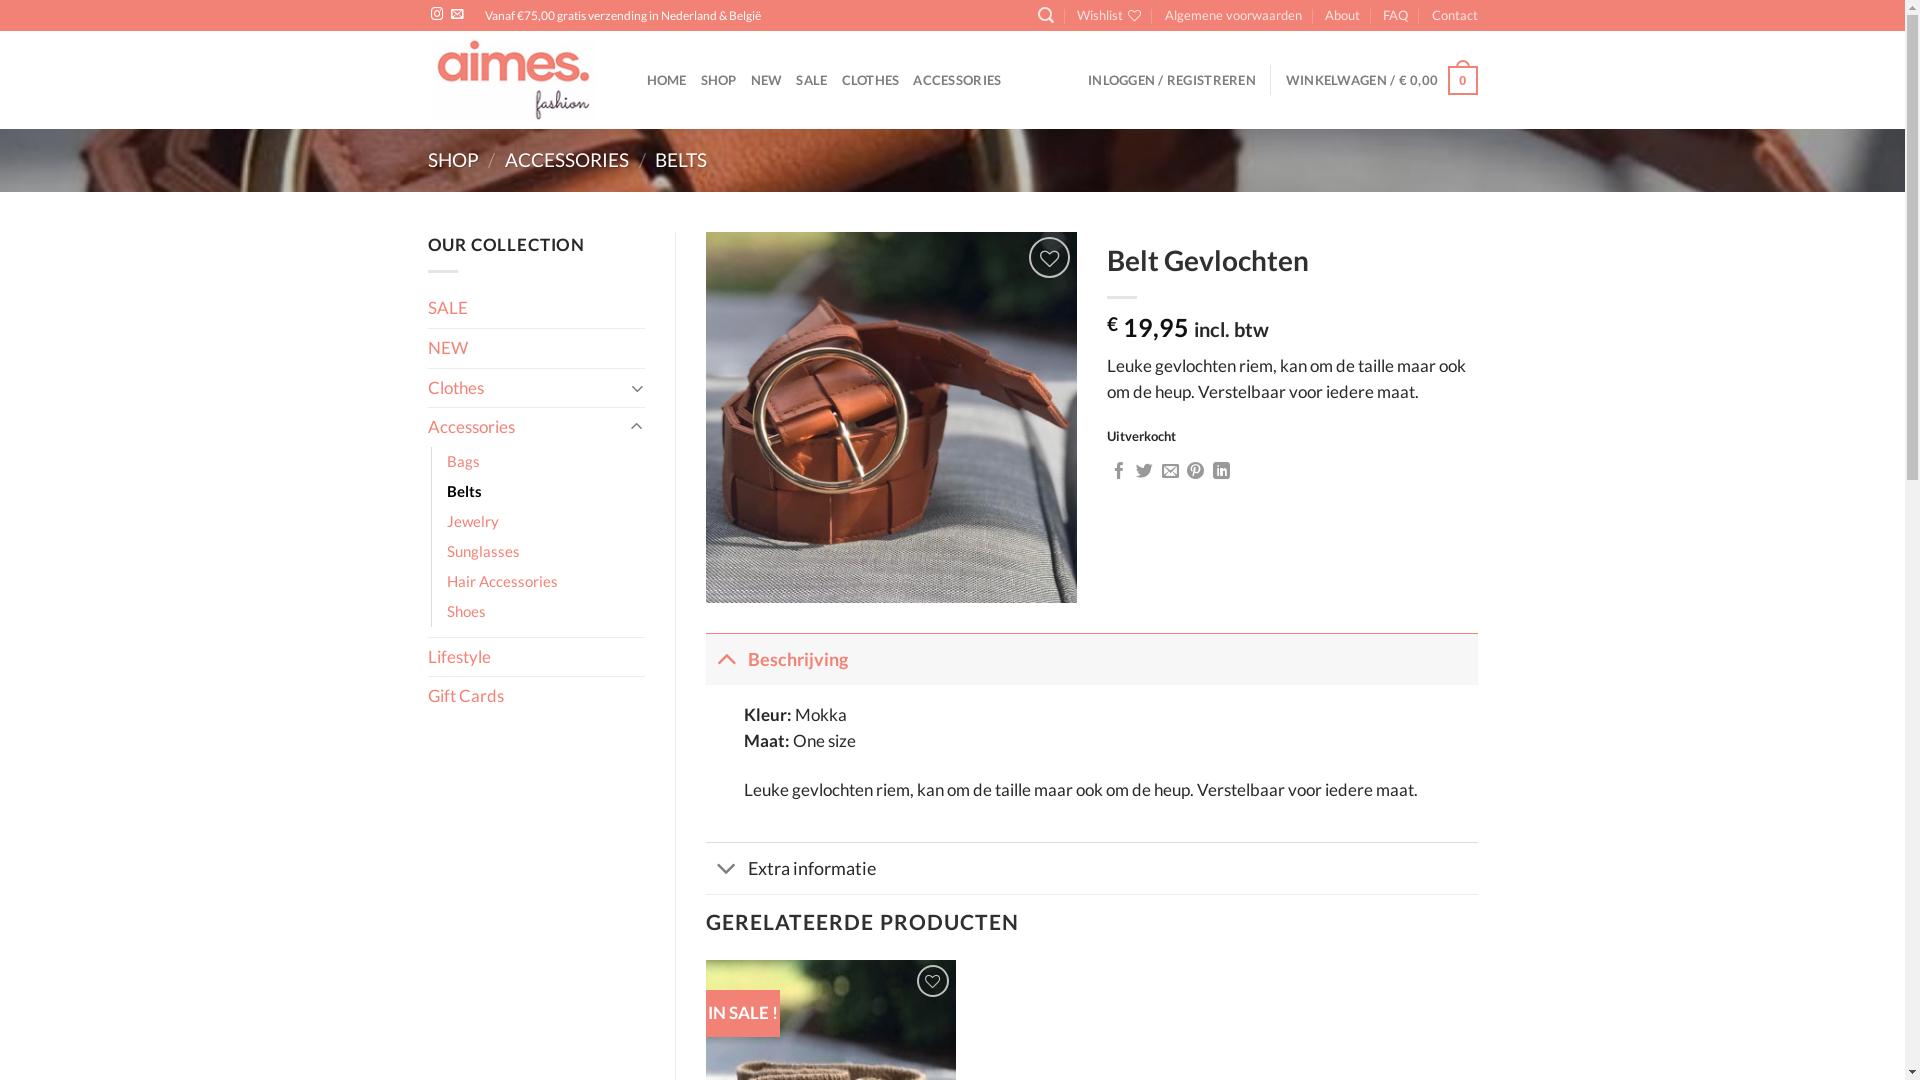 The width and height of the screenshot is (1920, 1080). I want to click on ACCESSORIES, so click(566, 160).